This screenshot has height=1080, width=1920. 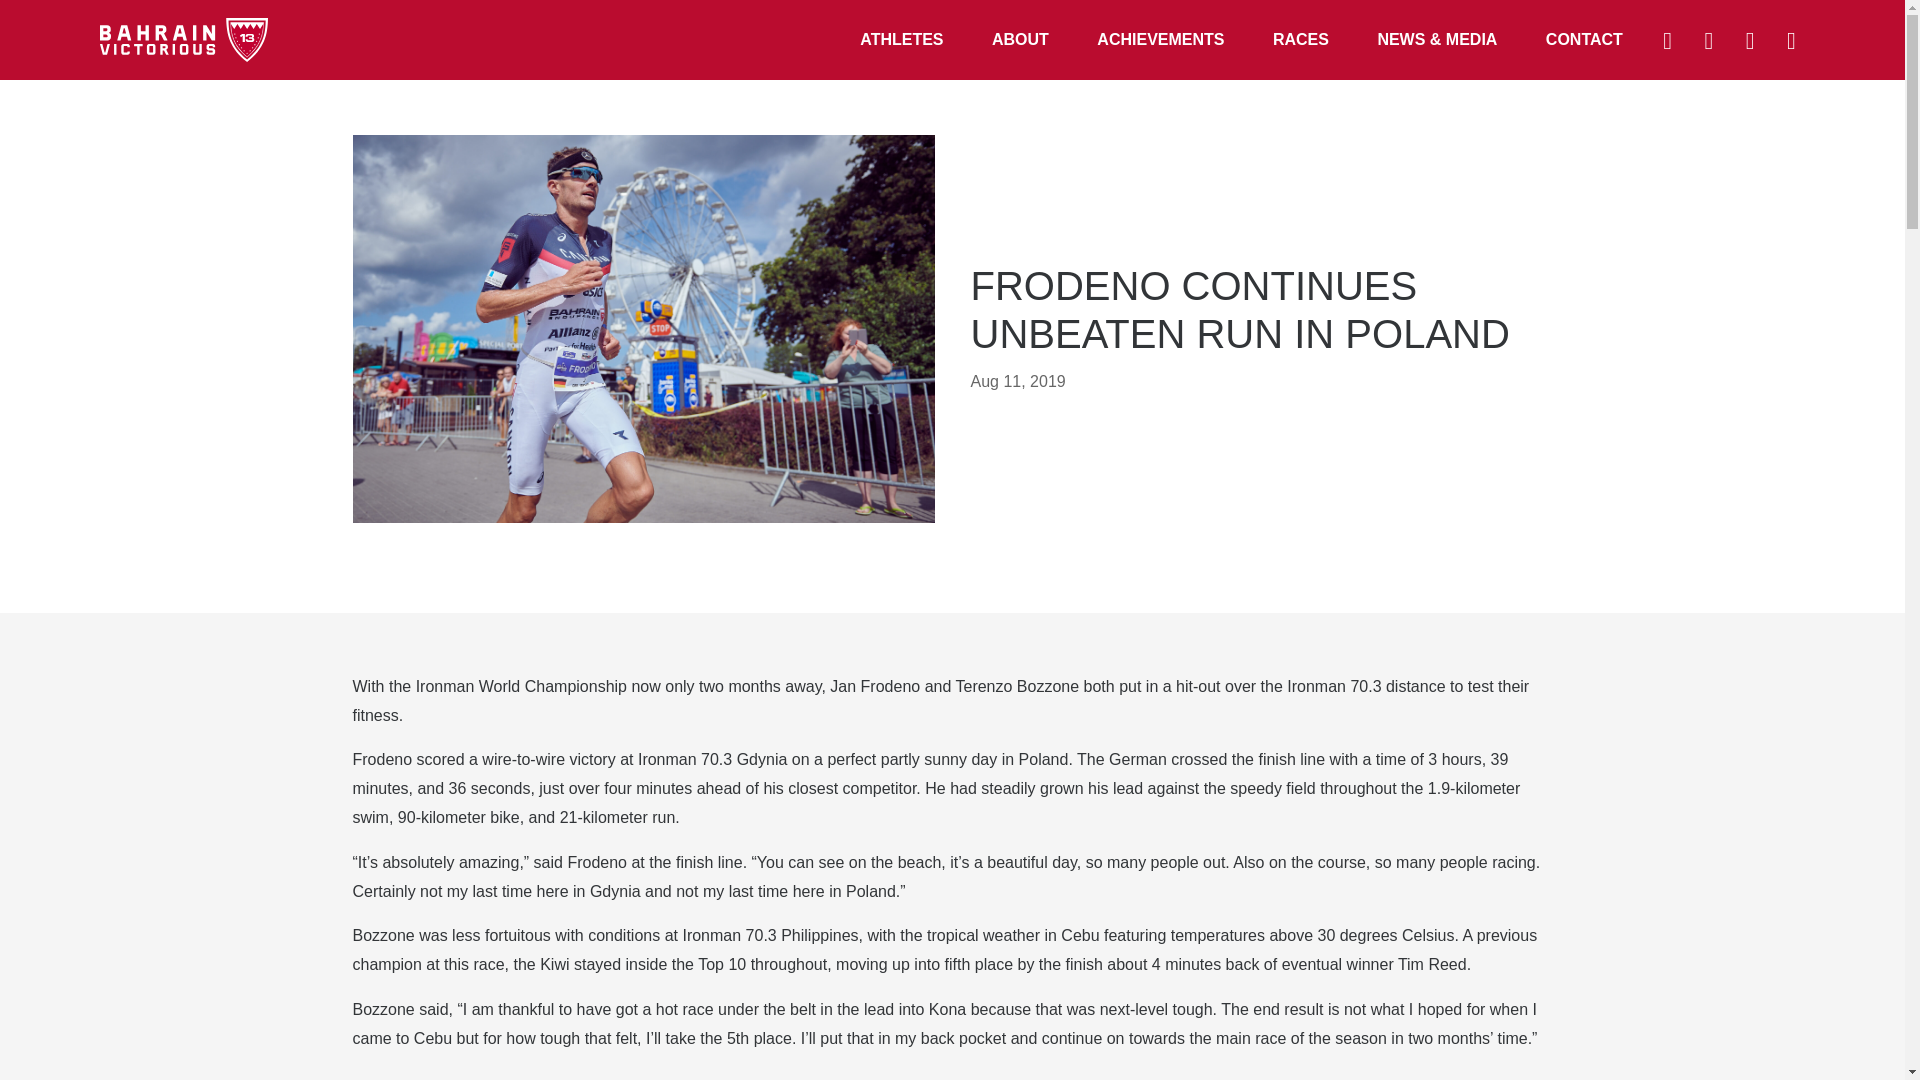 I want to click on image3, so click(x=642, y=328).